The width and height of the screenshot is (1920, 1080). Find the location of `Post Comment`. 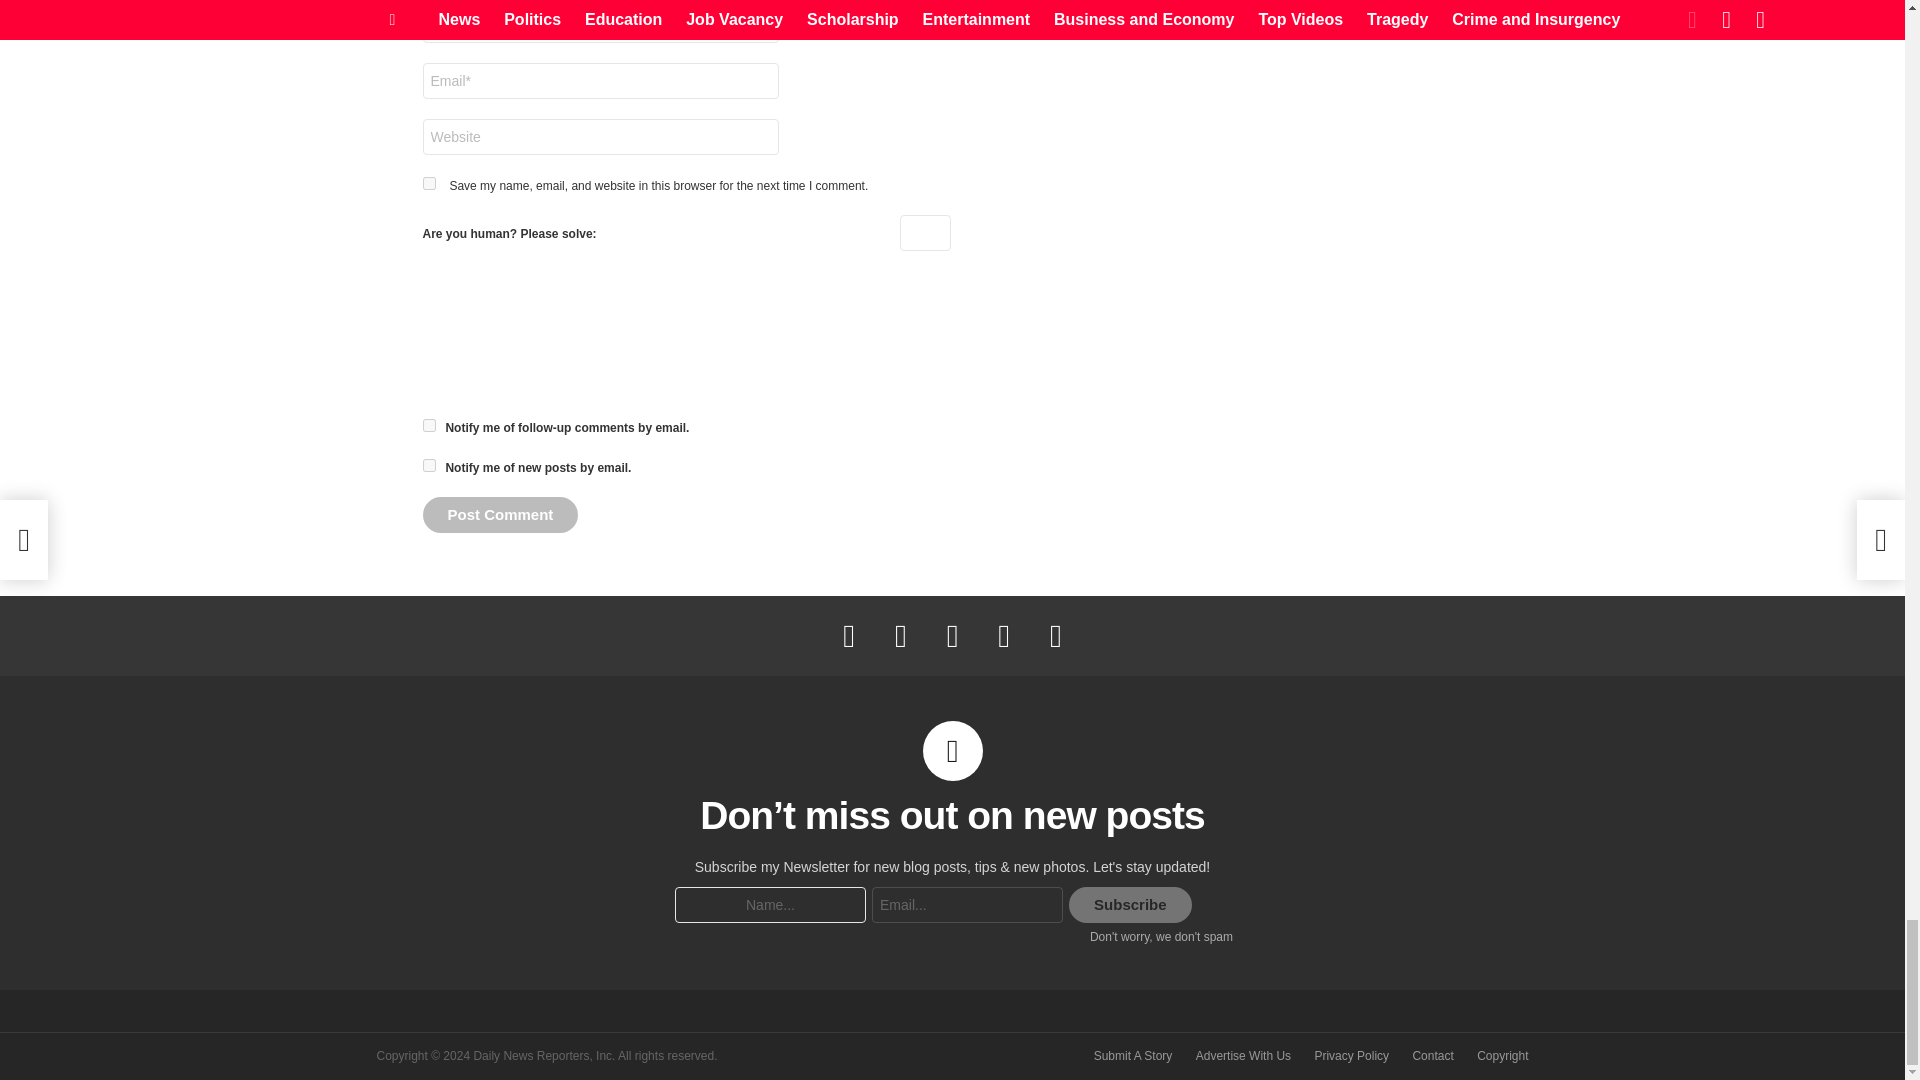

Post Comment is located at coordinates (500, 514).